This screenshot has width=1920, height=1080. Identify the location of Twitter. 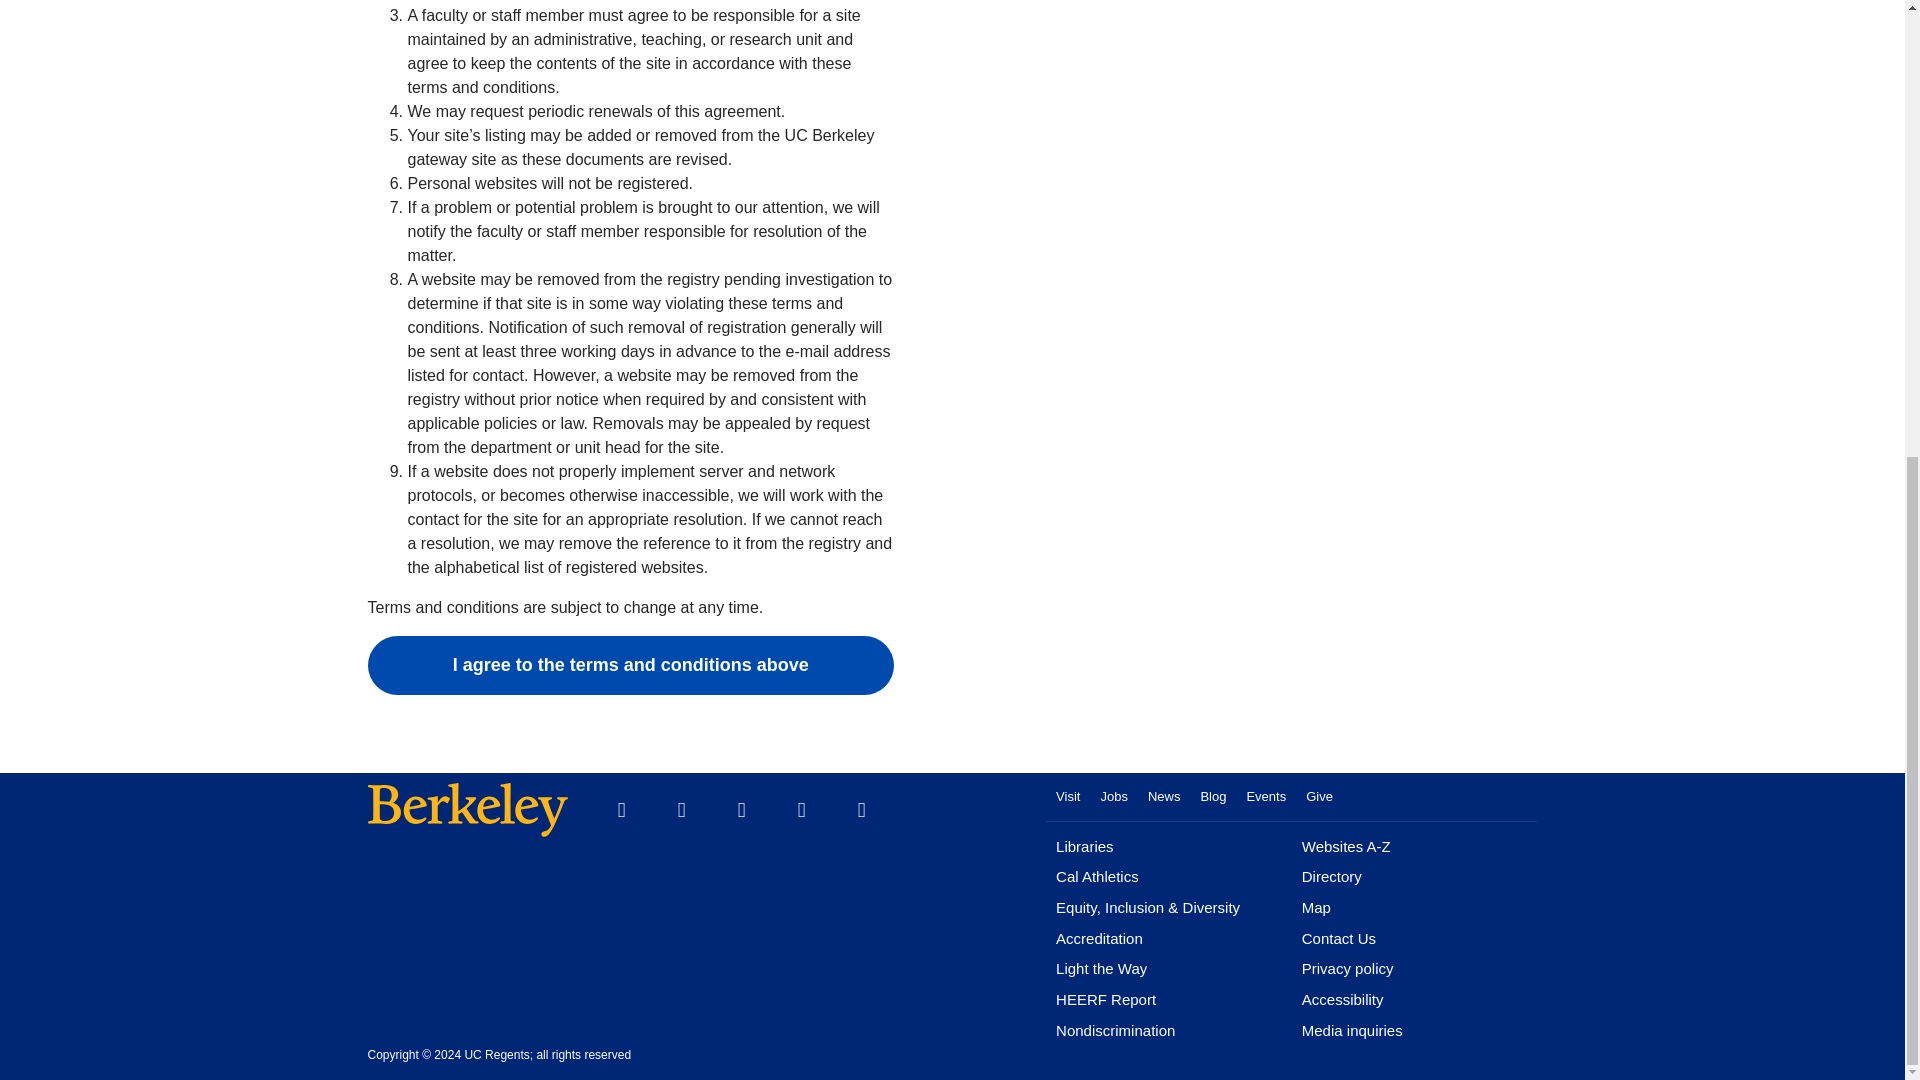
(682, 810).